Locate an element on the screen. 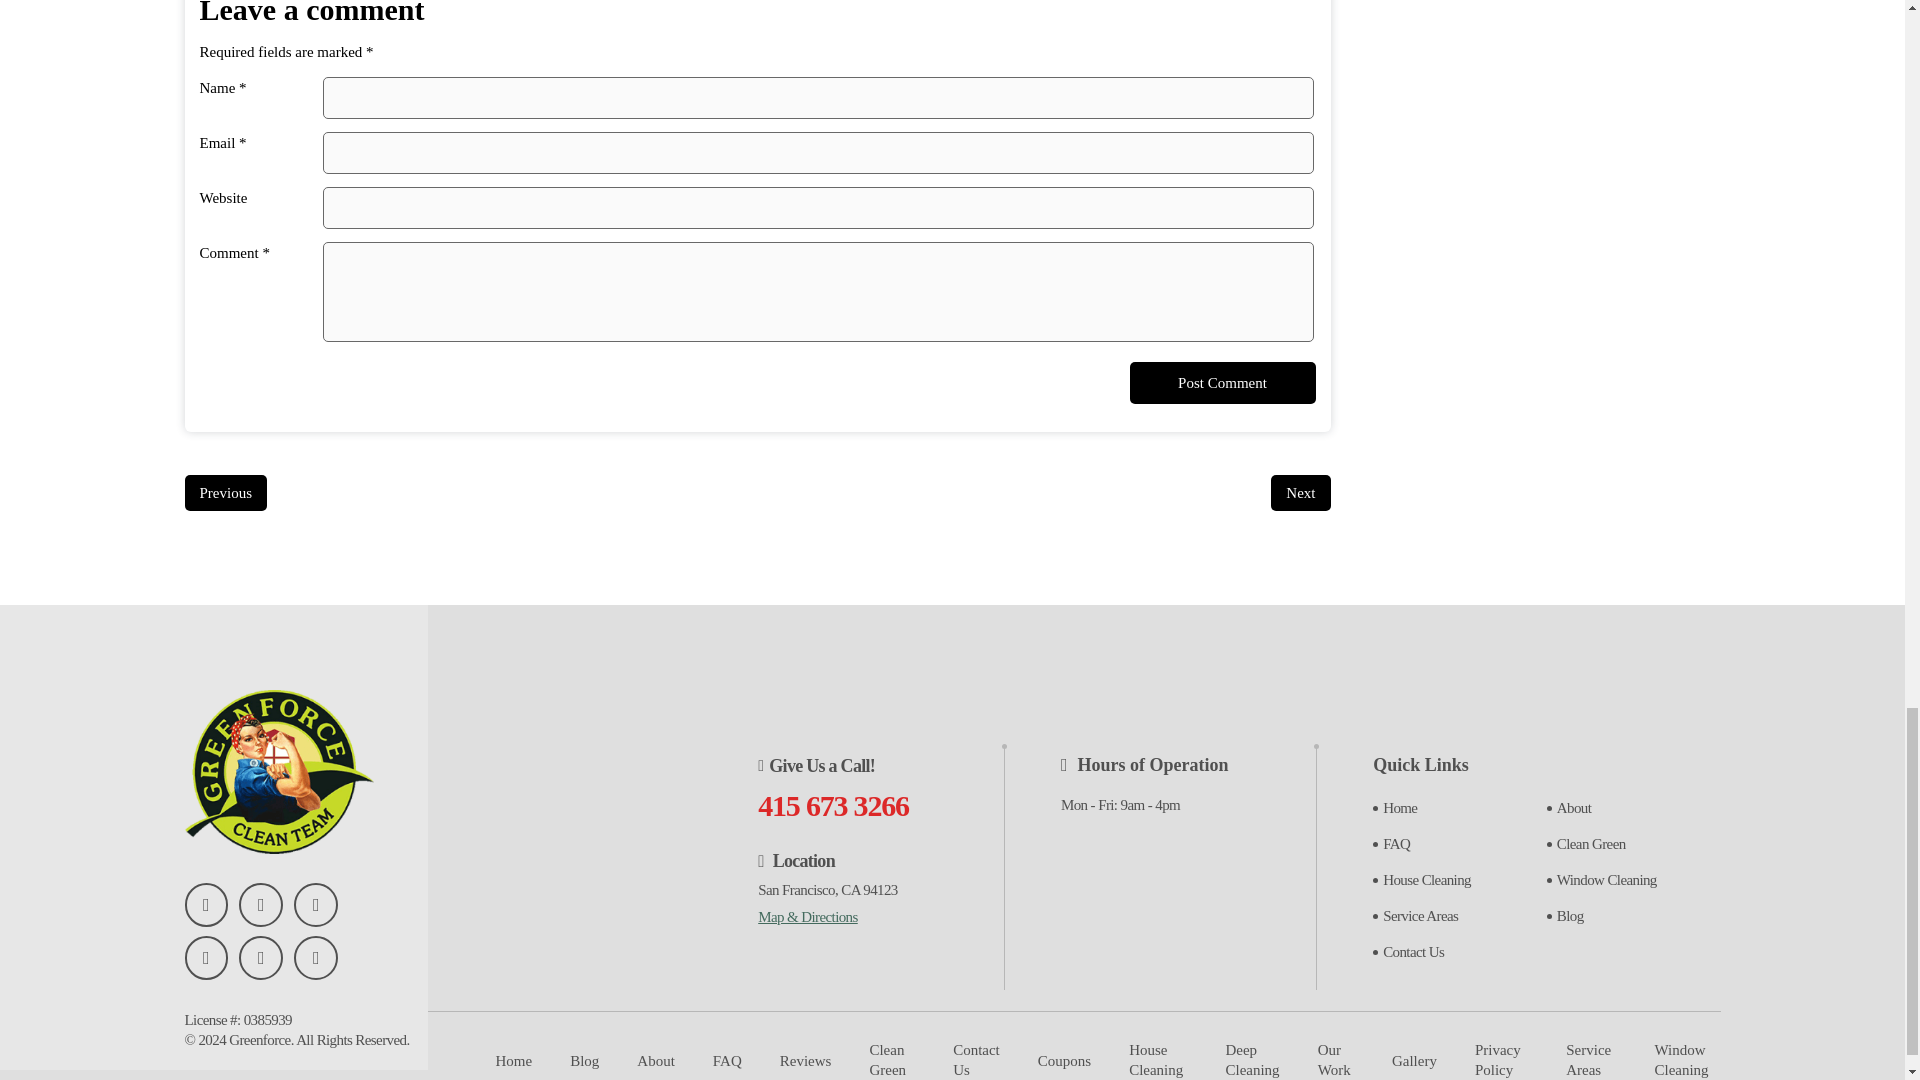  415 673 3266 is located at coordinates (833, 805).